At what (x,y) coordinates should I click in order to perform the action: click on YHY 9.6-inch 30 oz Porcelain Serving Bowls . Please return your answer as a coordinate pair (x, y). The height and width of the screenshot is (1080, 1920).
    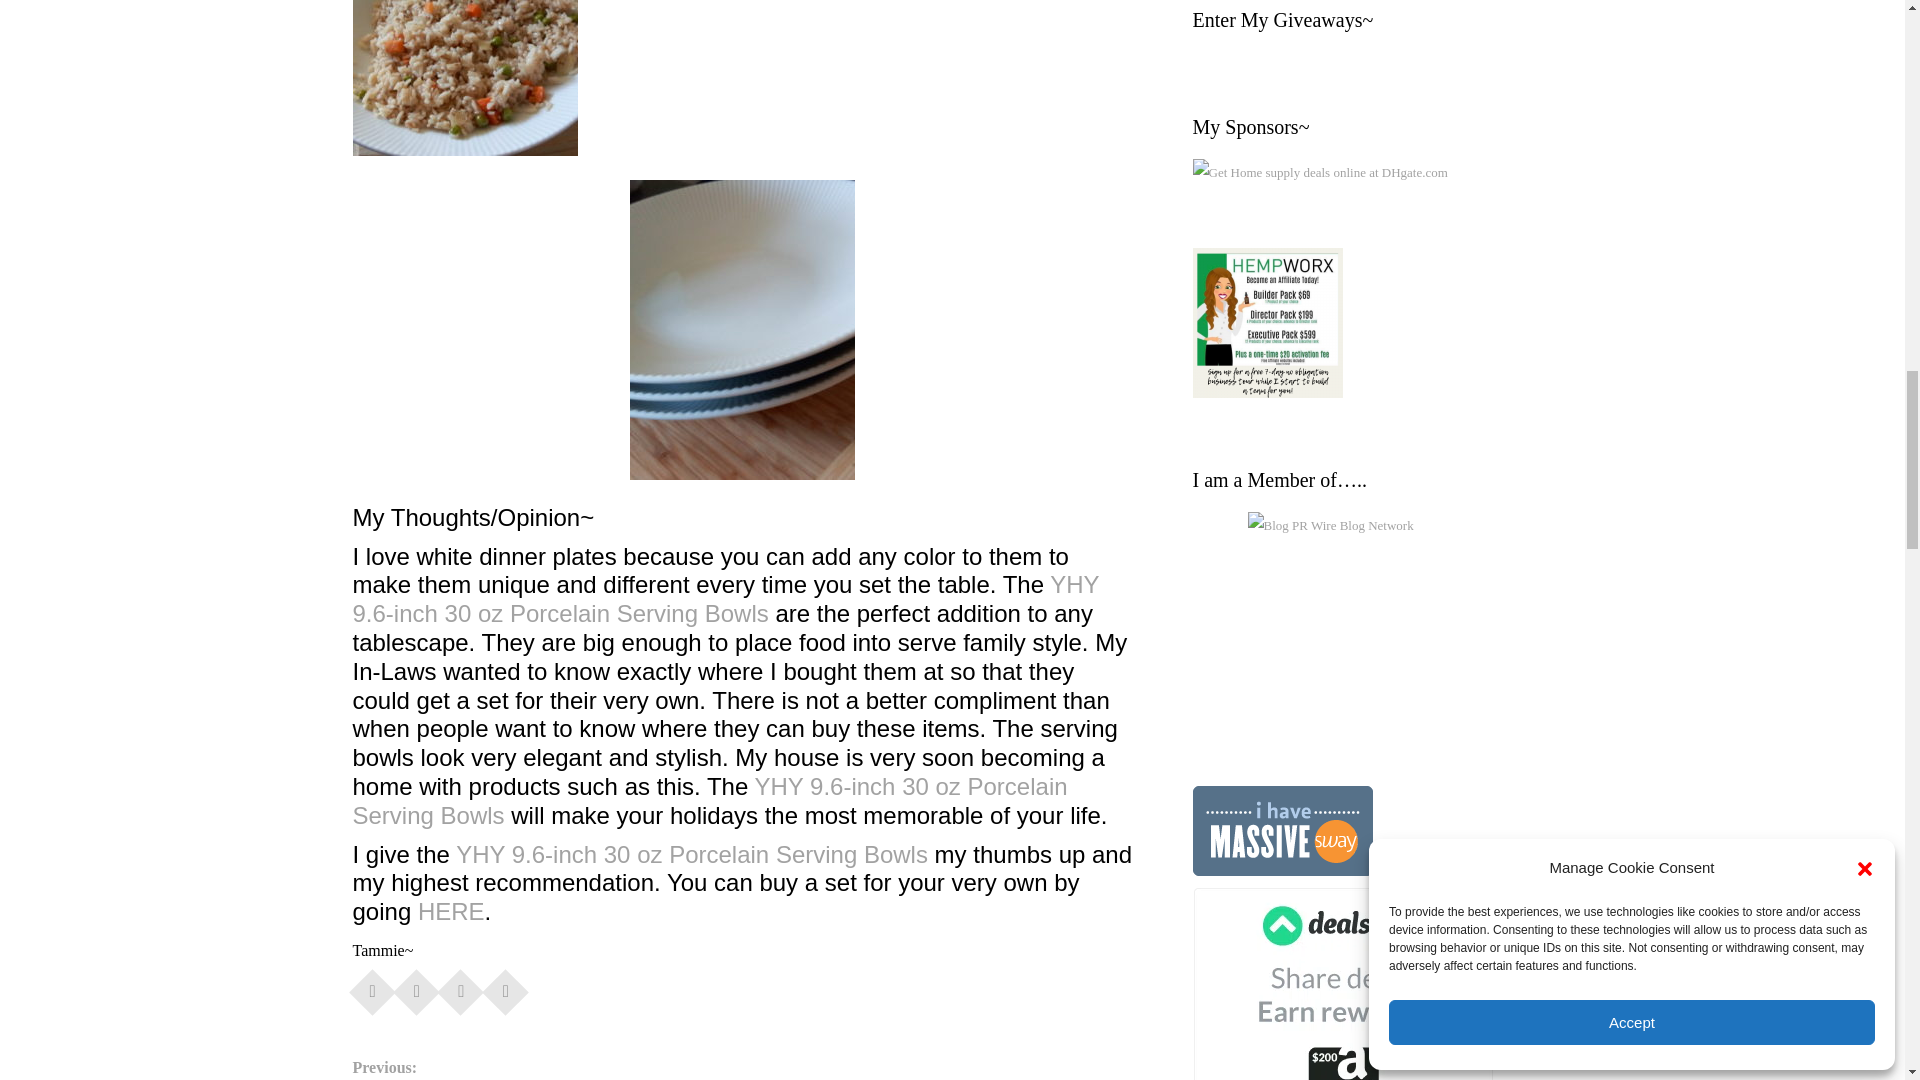
    Looking at the image, I should click on (694, 854).